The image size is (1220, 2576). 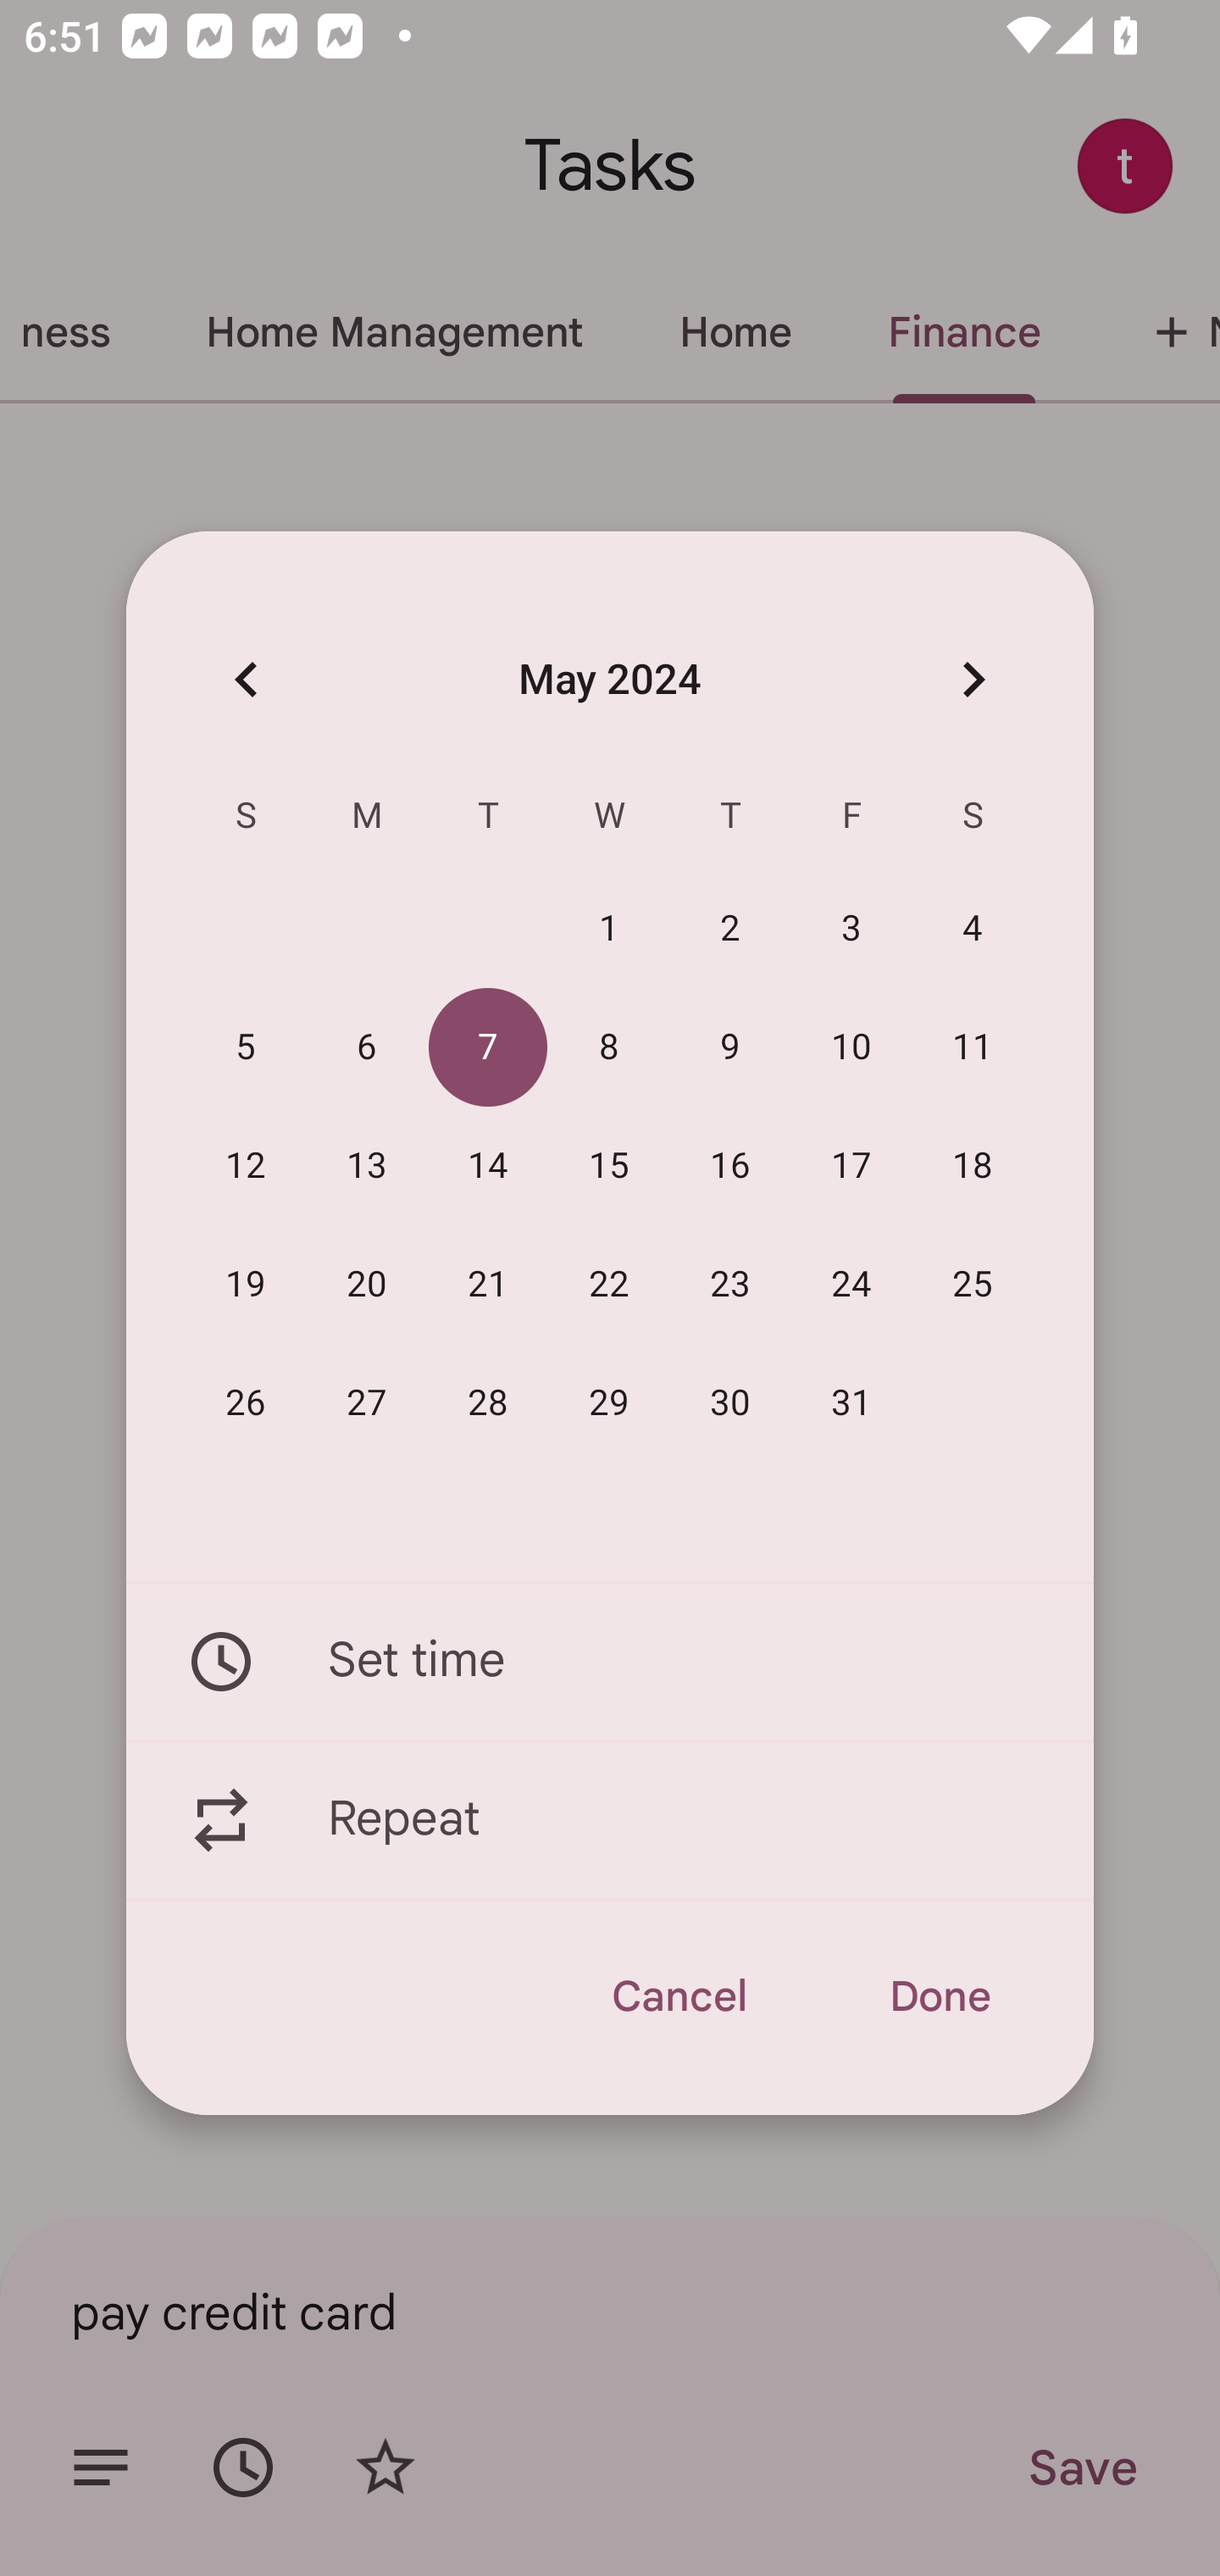 I want to click on 29 29 May 2024, so click(x=609, y=1403).